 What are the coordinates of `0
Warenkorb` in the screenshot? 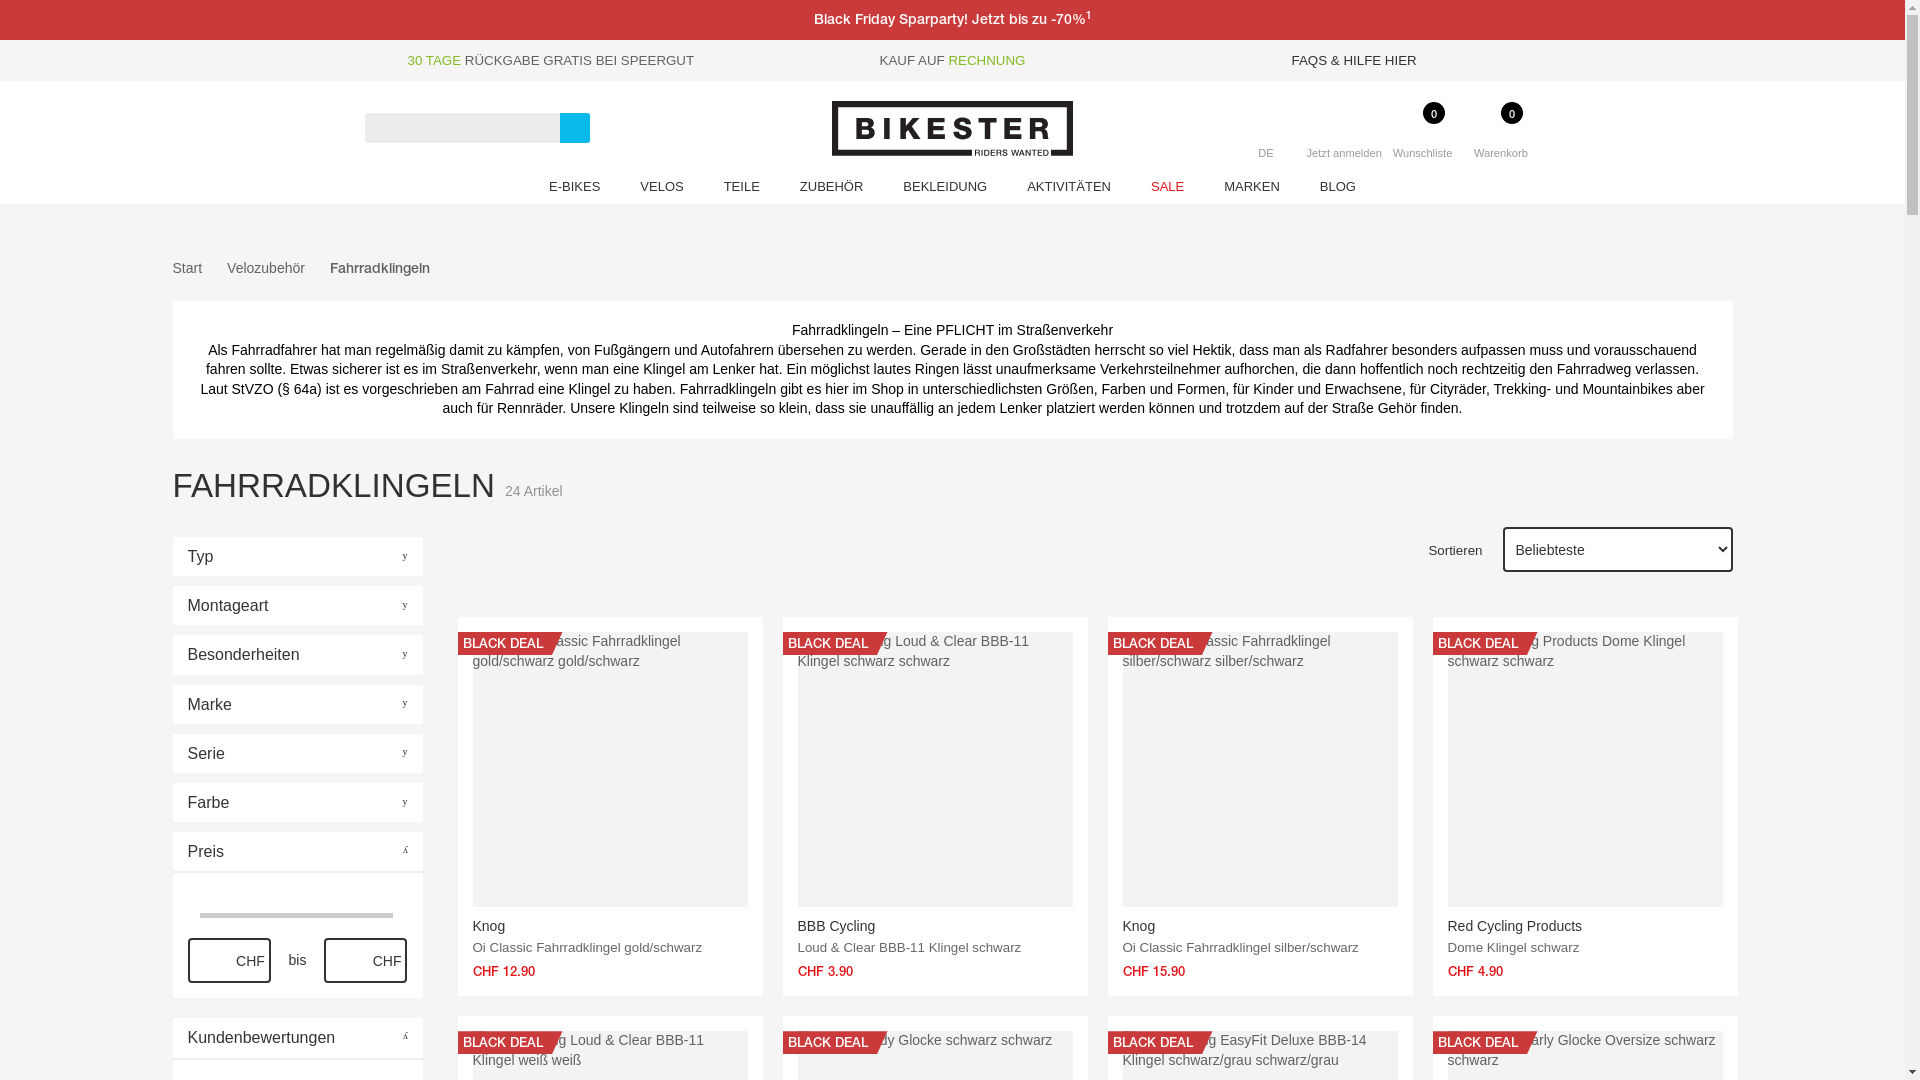 It's located at (1501, 148).